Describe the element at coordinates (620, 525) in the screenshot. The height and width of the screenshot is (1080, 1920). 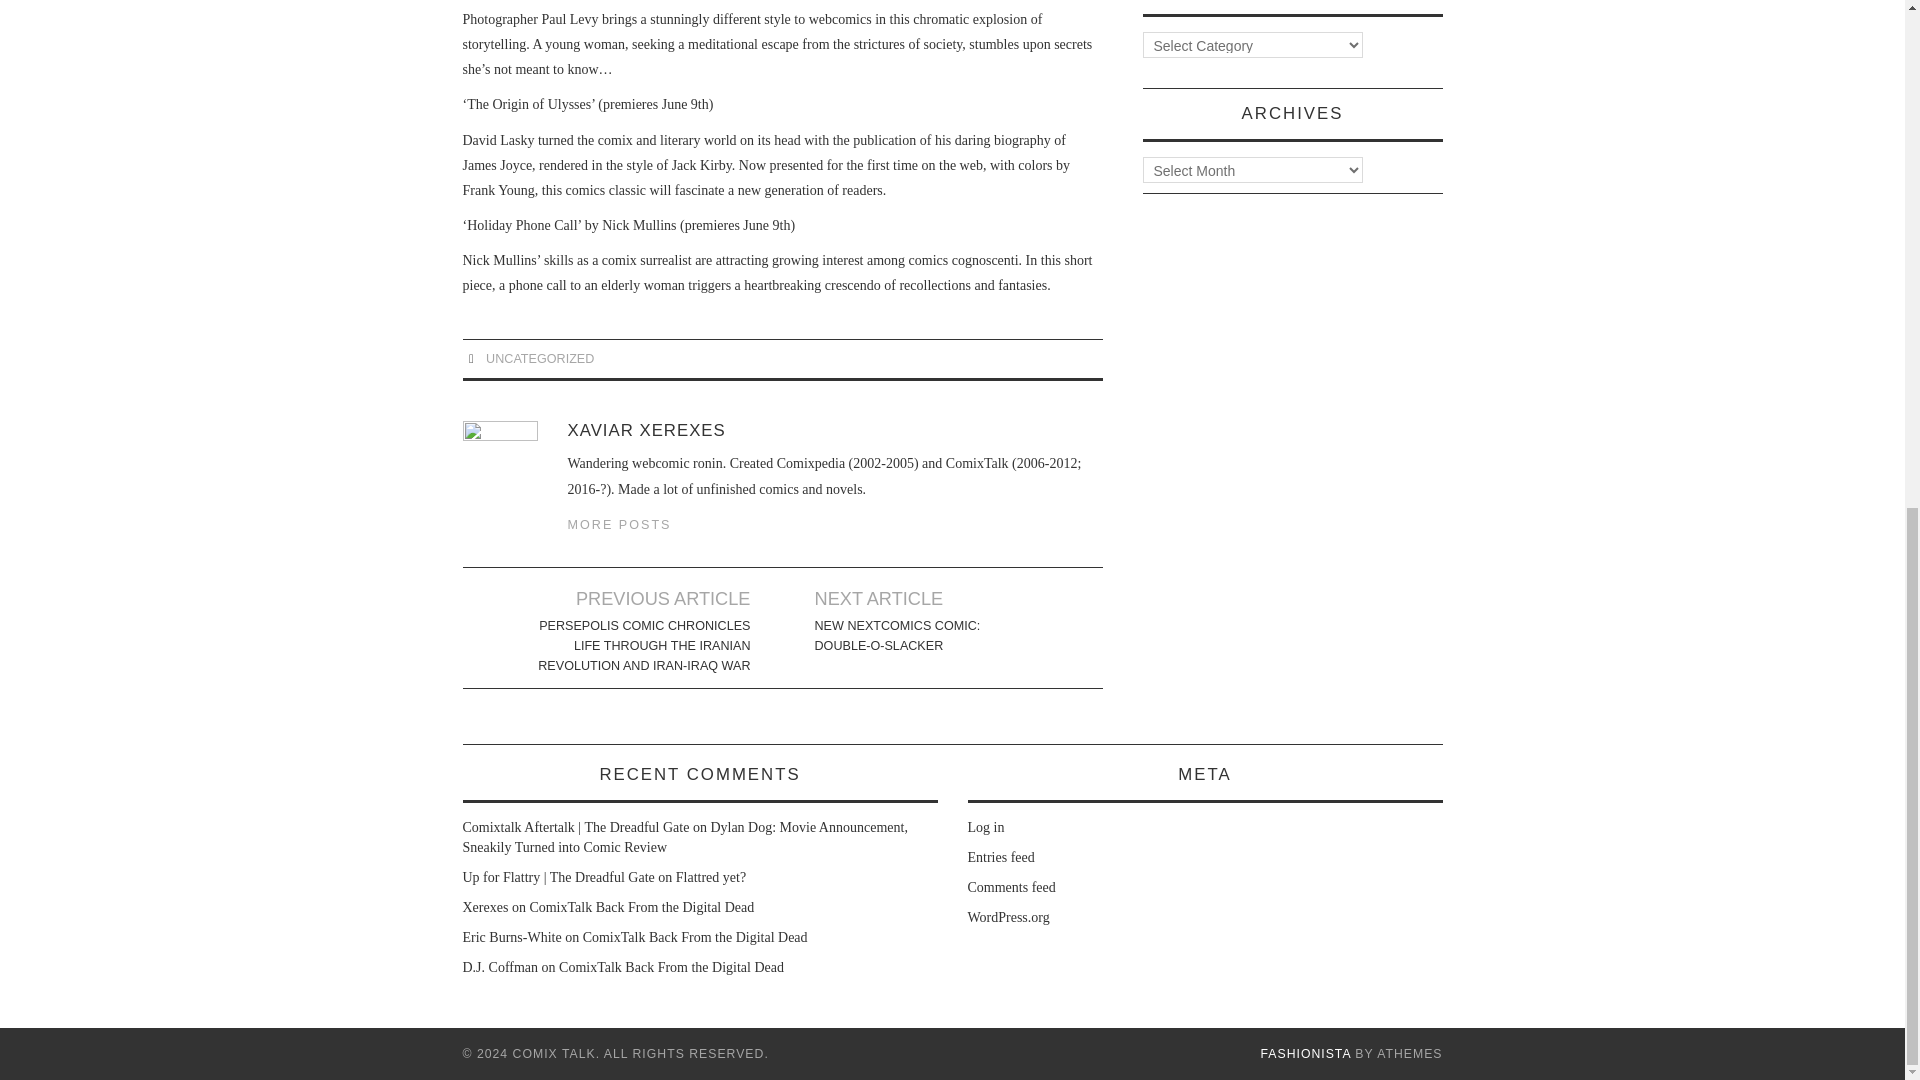
I see `MORE POSTS` at that location.